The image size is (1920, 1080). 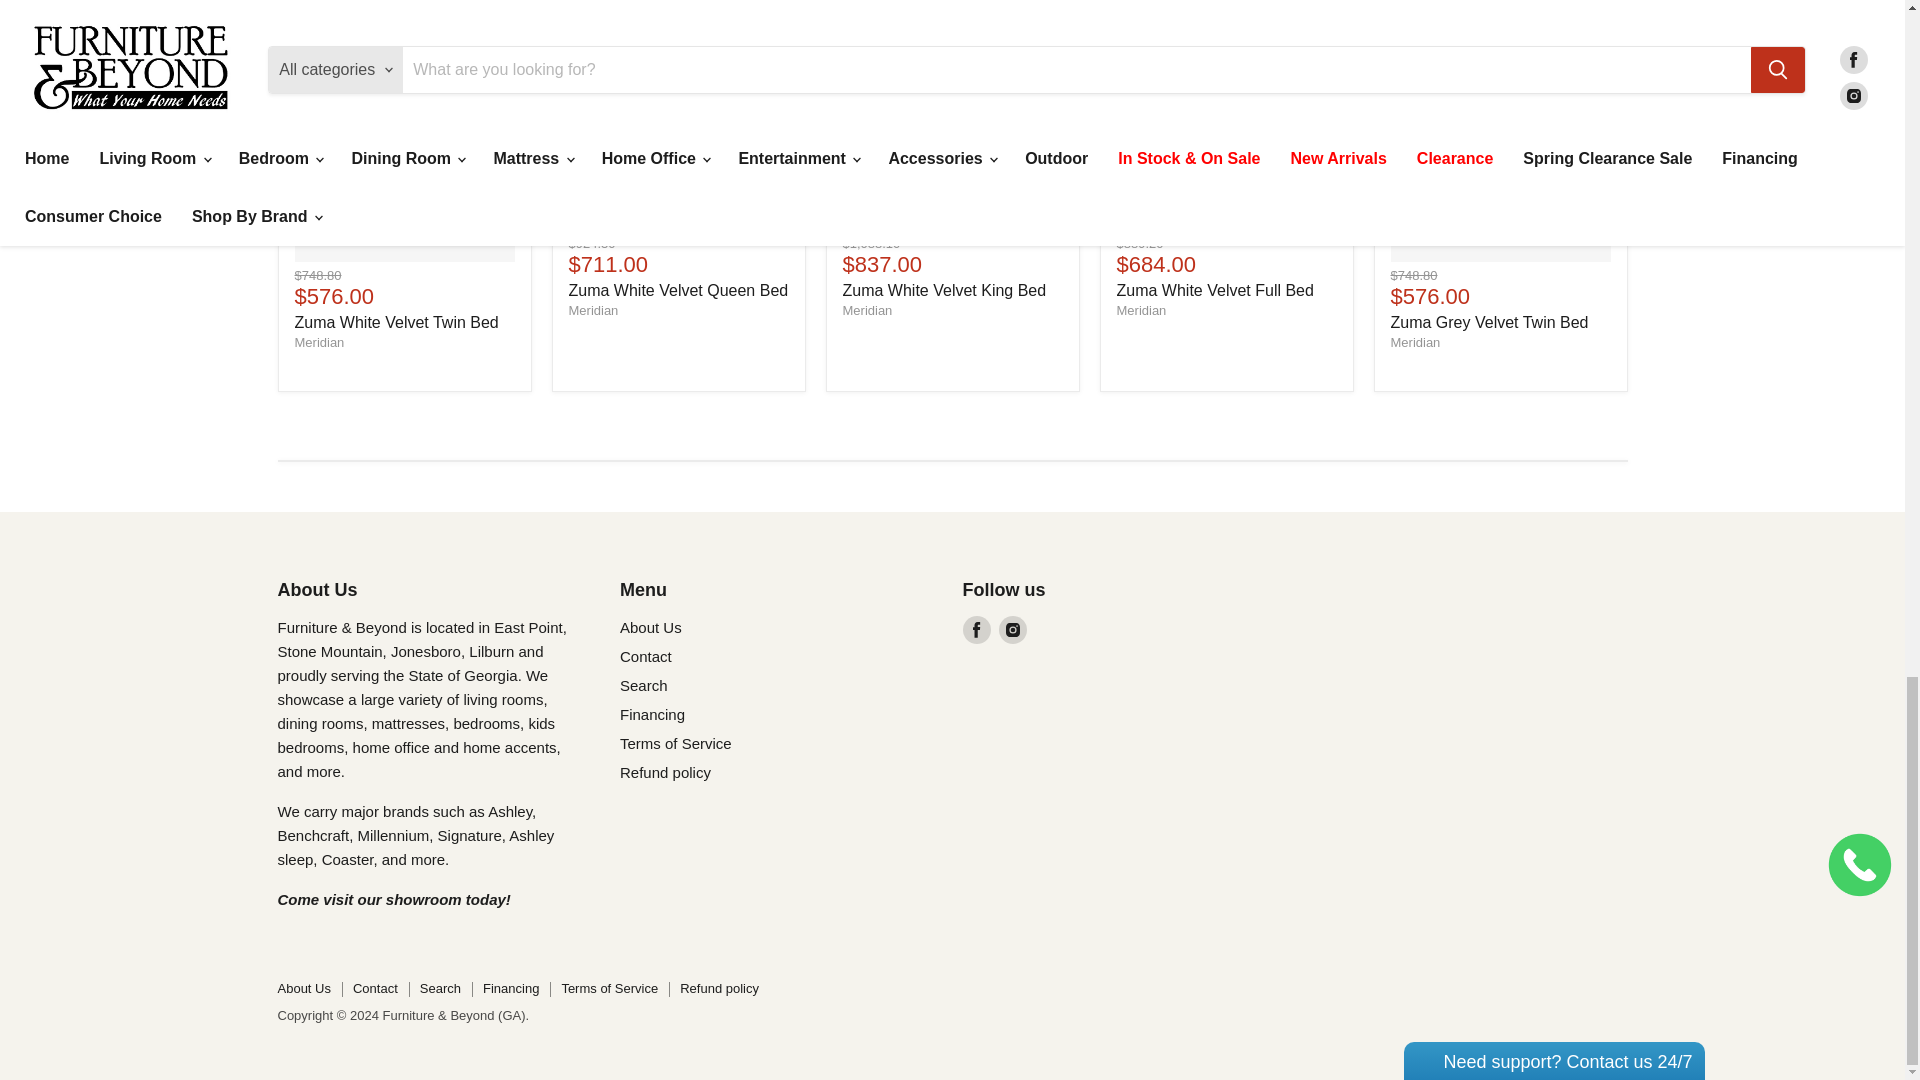 I want to click on Meridian, so click(x=593, y=310).